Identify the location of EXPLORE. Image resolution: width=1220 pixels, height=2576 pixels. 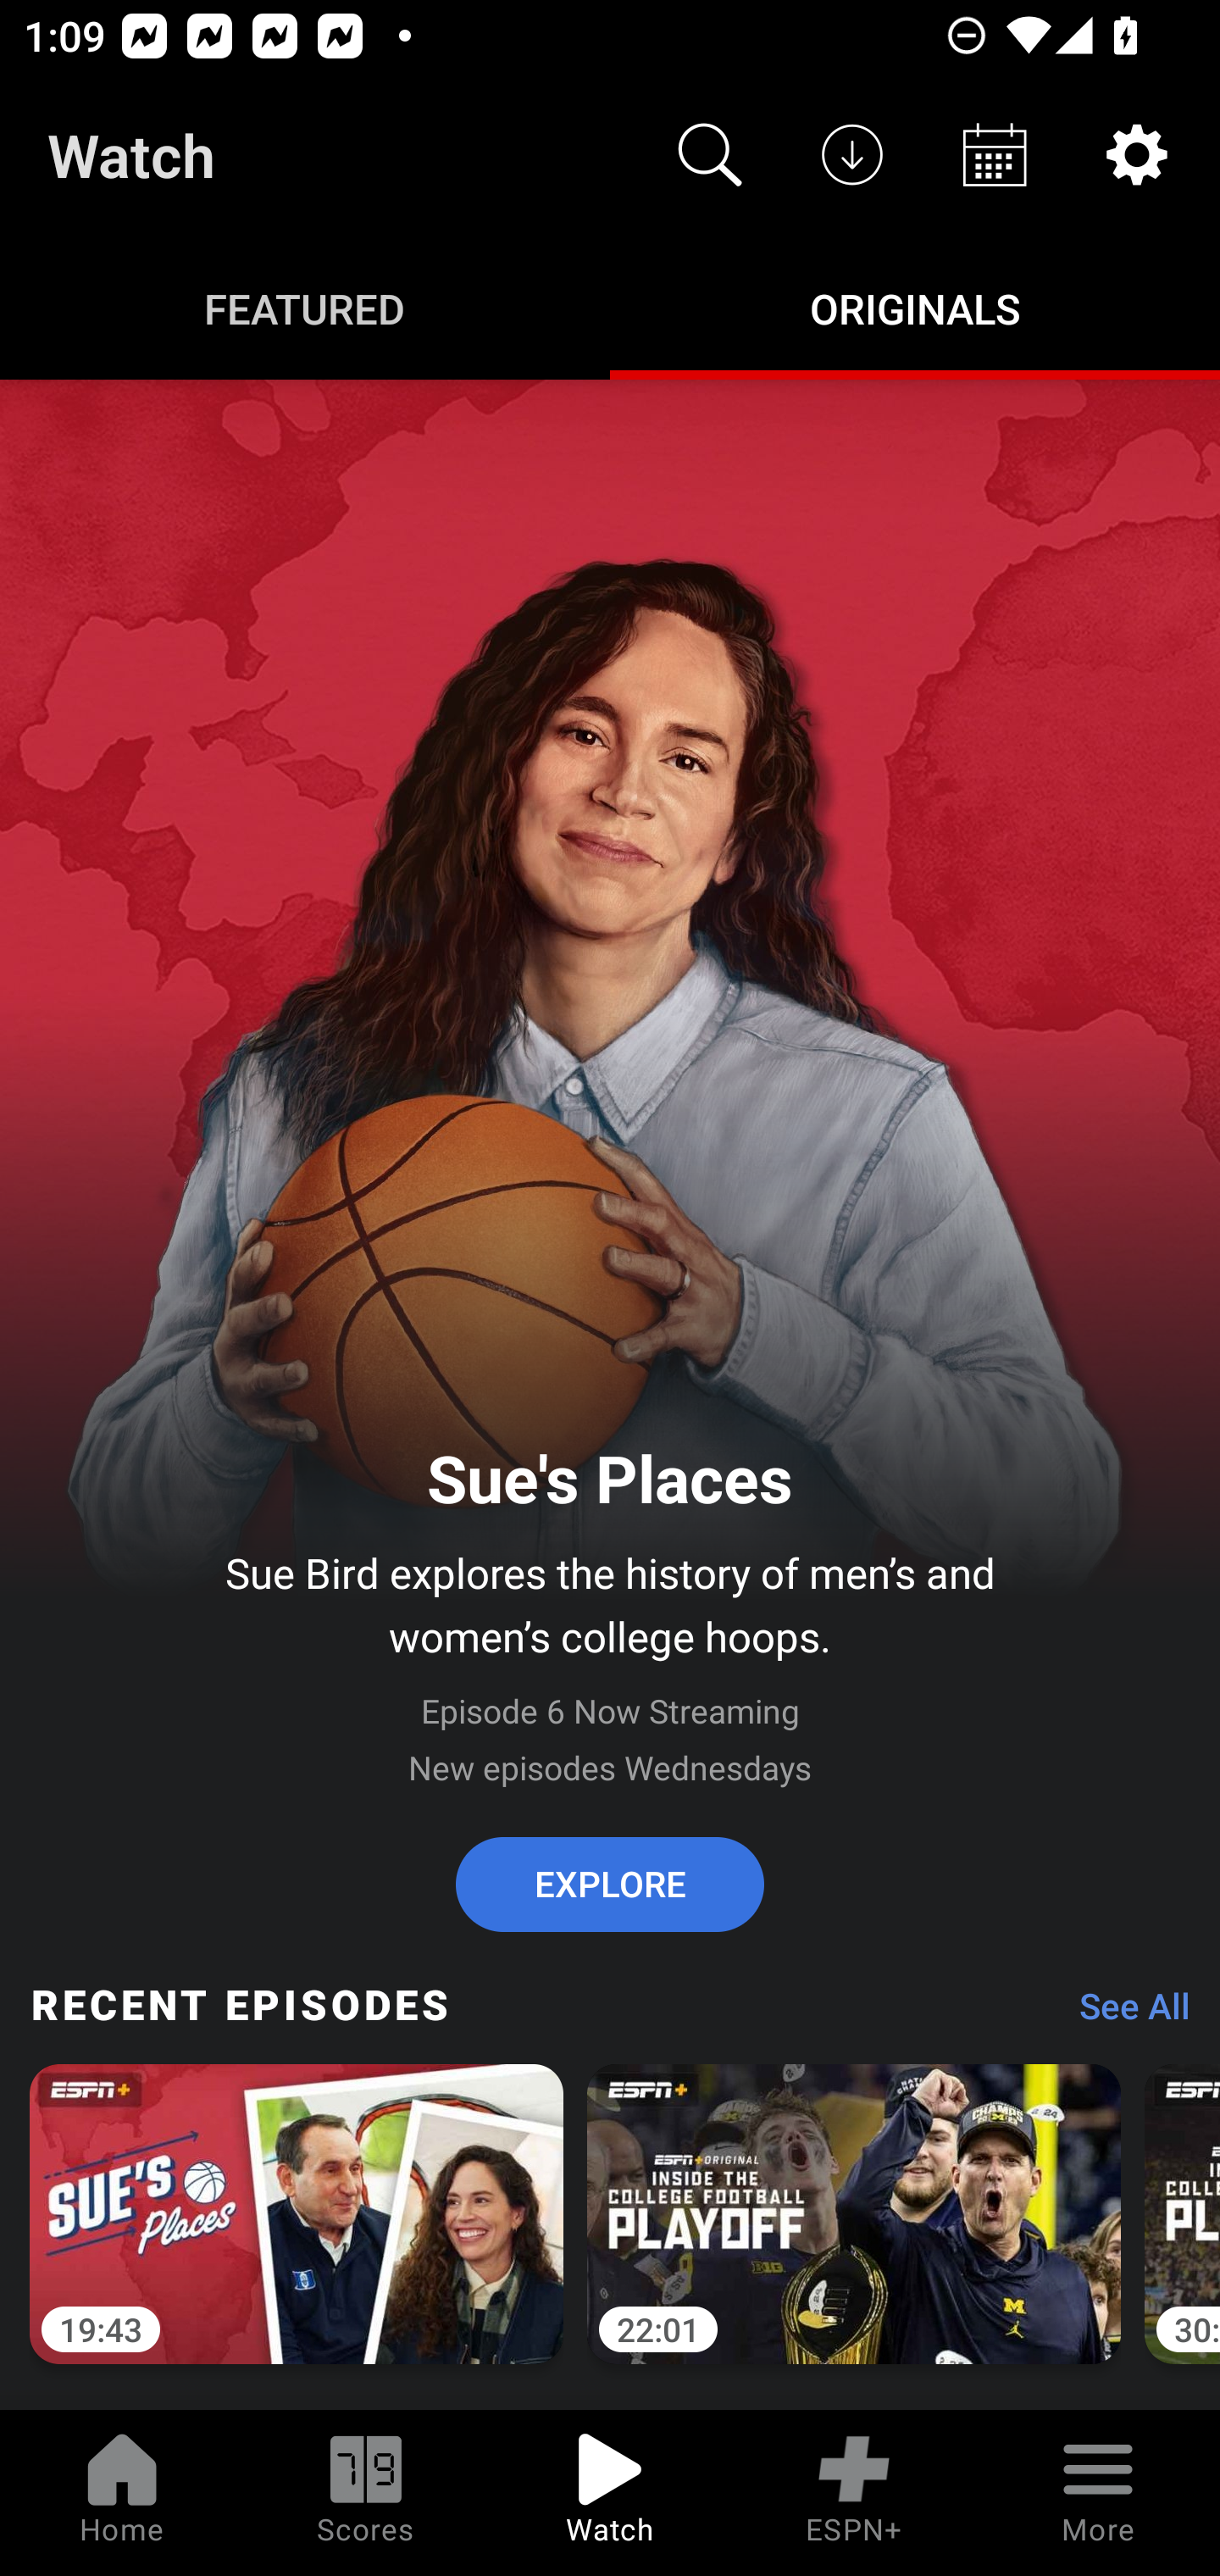
(610, 1885).